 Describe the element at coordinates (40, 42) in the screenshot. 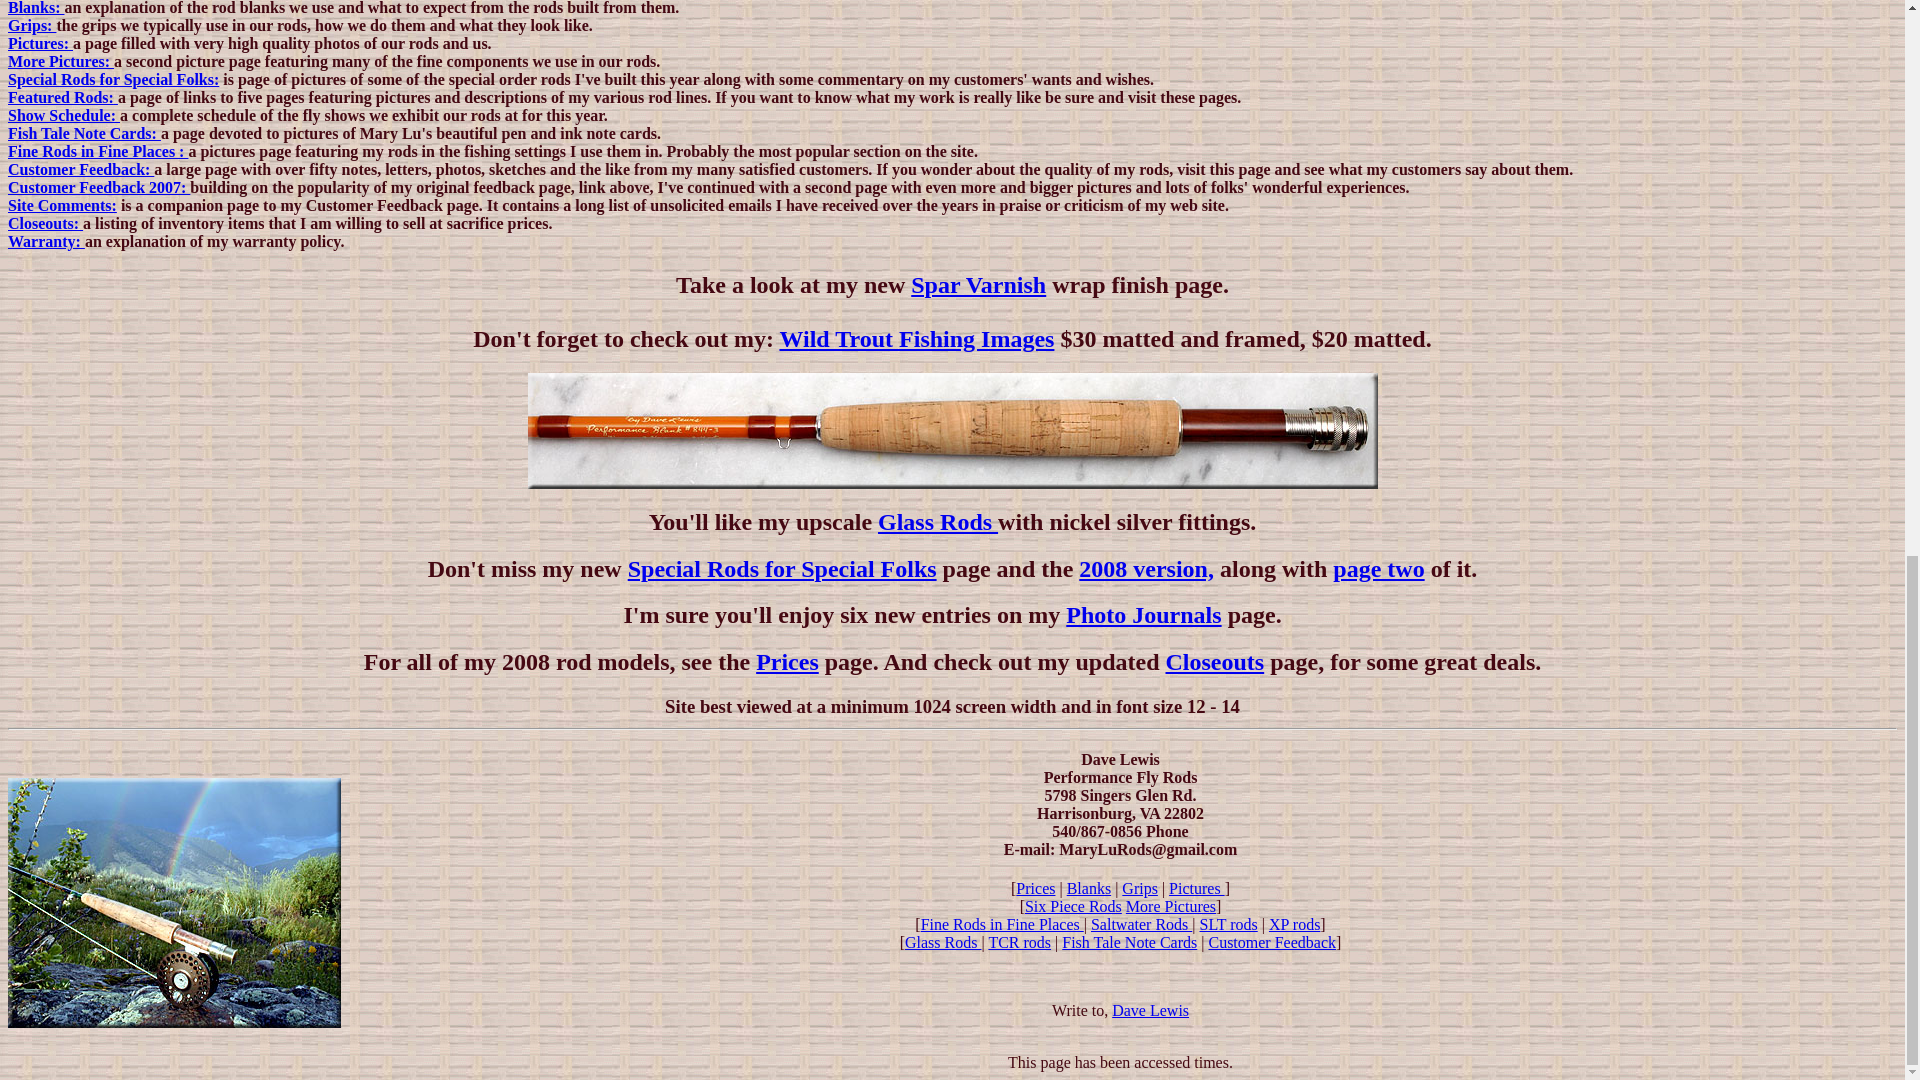

I see `Pictures:` at that location.